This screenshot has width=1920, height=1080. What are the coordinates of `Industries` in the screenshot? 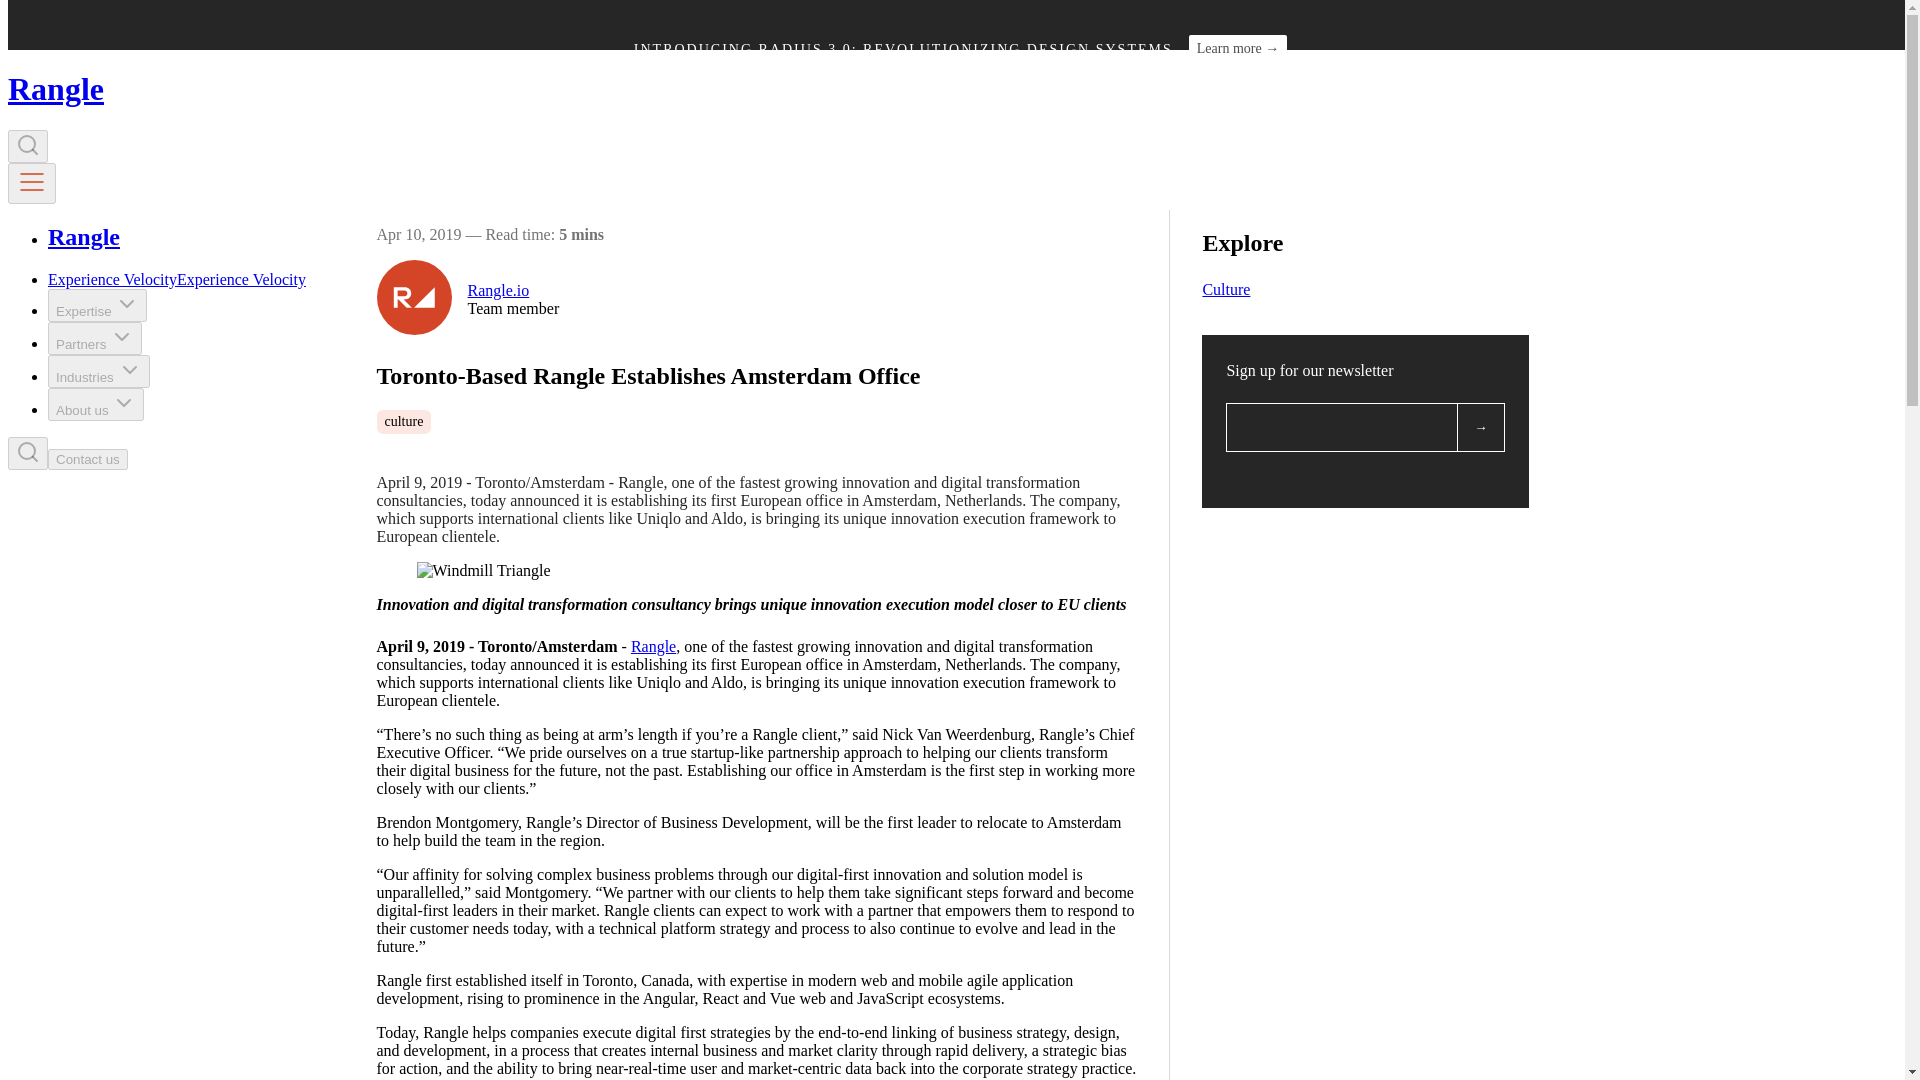 It's located at (98, 371).